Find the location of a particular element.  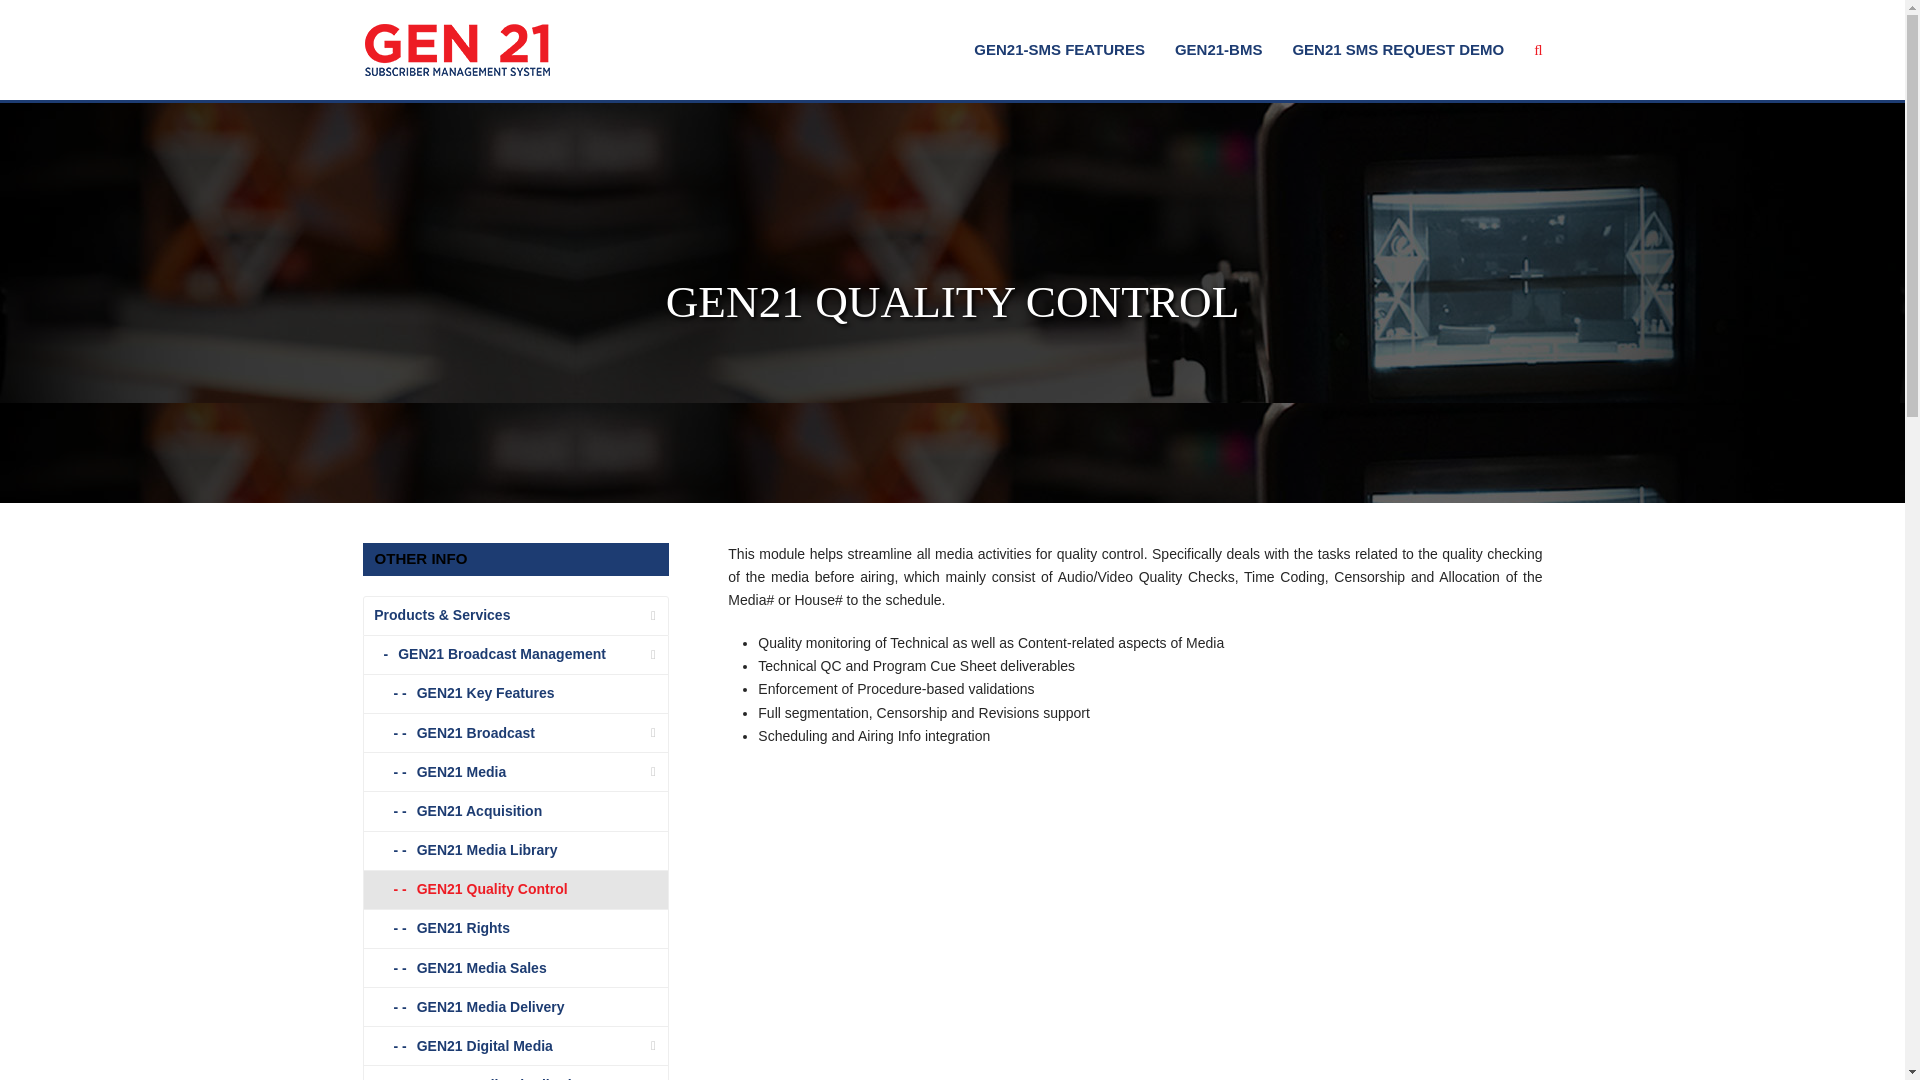

GEN21 Rights is located at coordinates (515, 930).